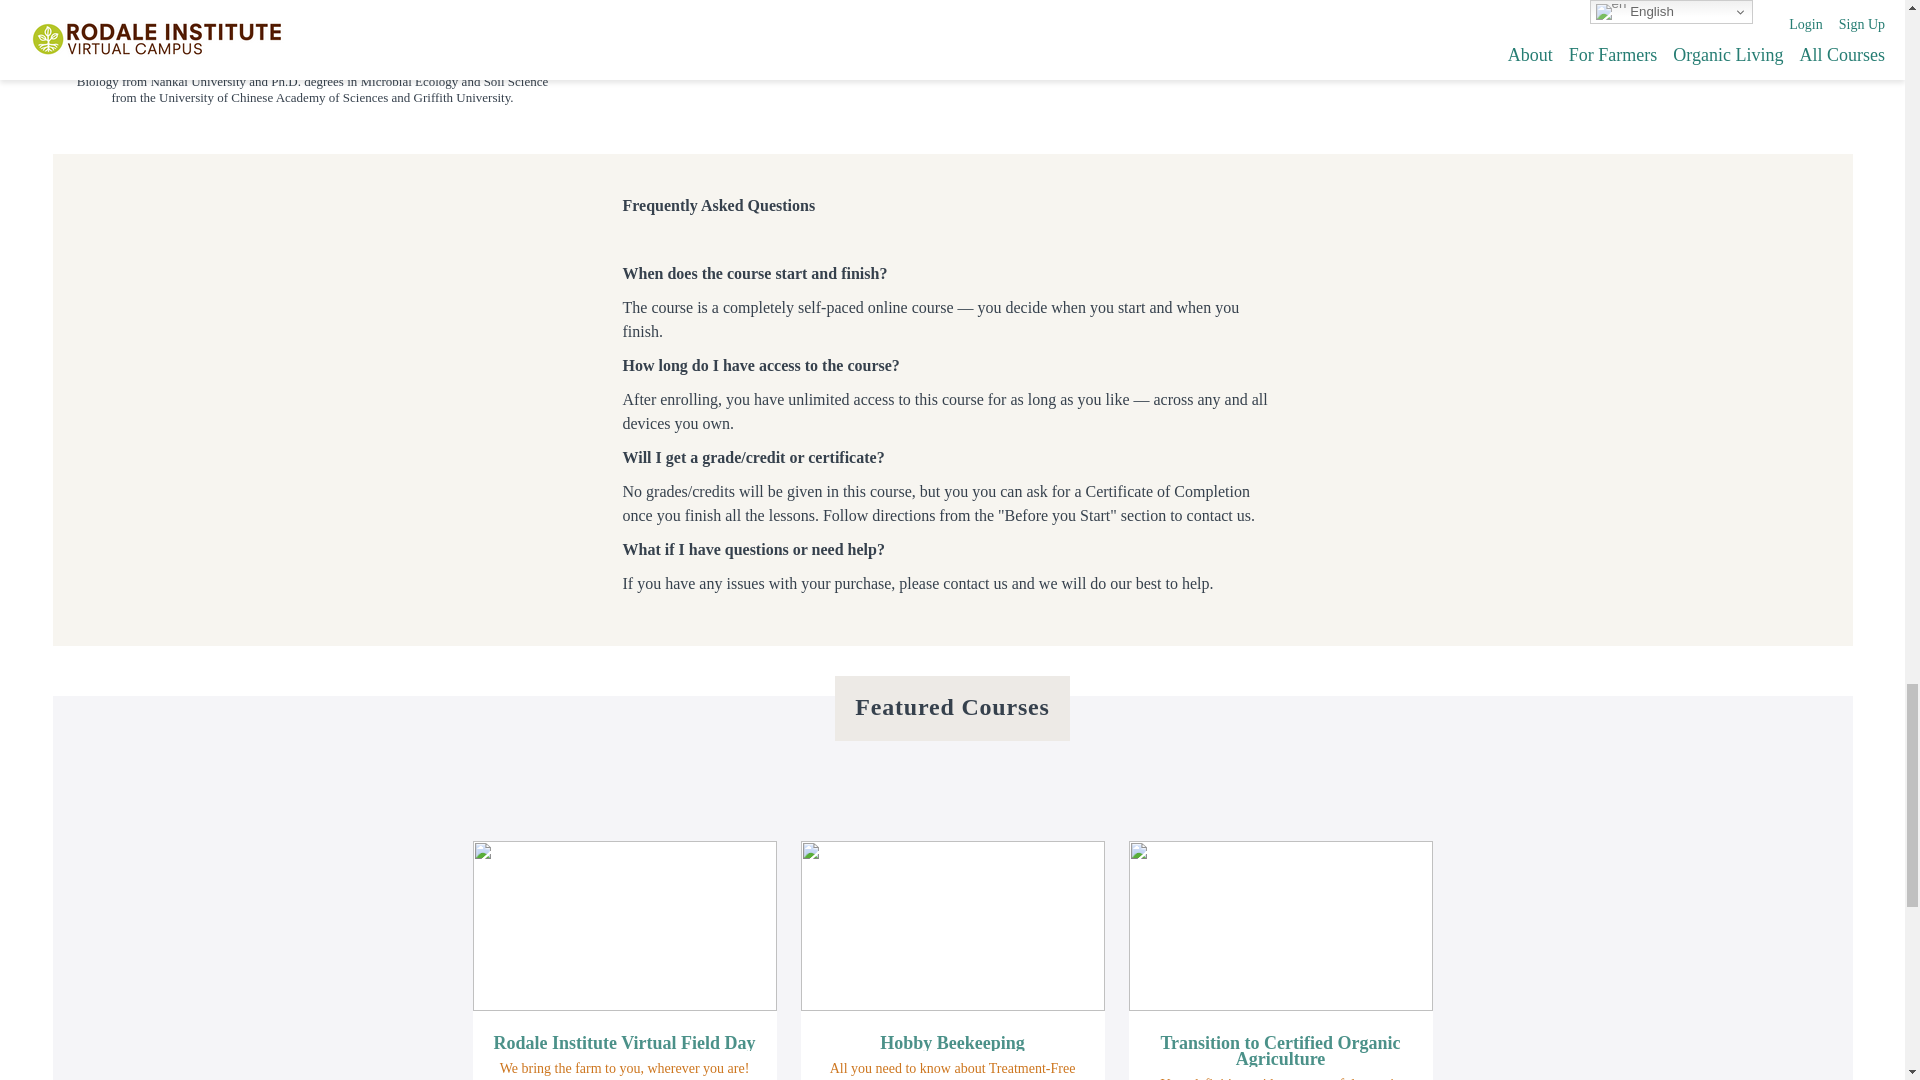 Image resolution: width=1920 pixels, height=1080 pixels. Describe the element at coordinates (624, 1042) in the screenshot. I see `Rodale Institute Virtual Field Day` at that location.